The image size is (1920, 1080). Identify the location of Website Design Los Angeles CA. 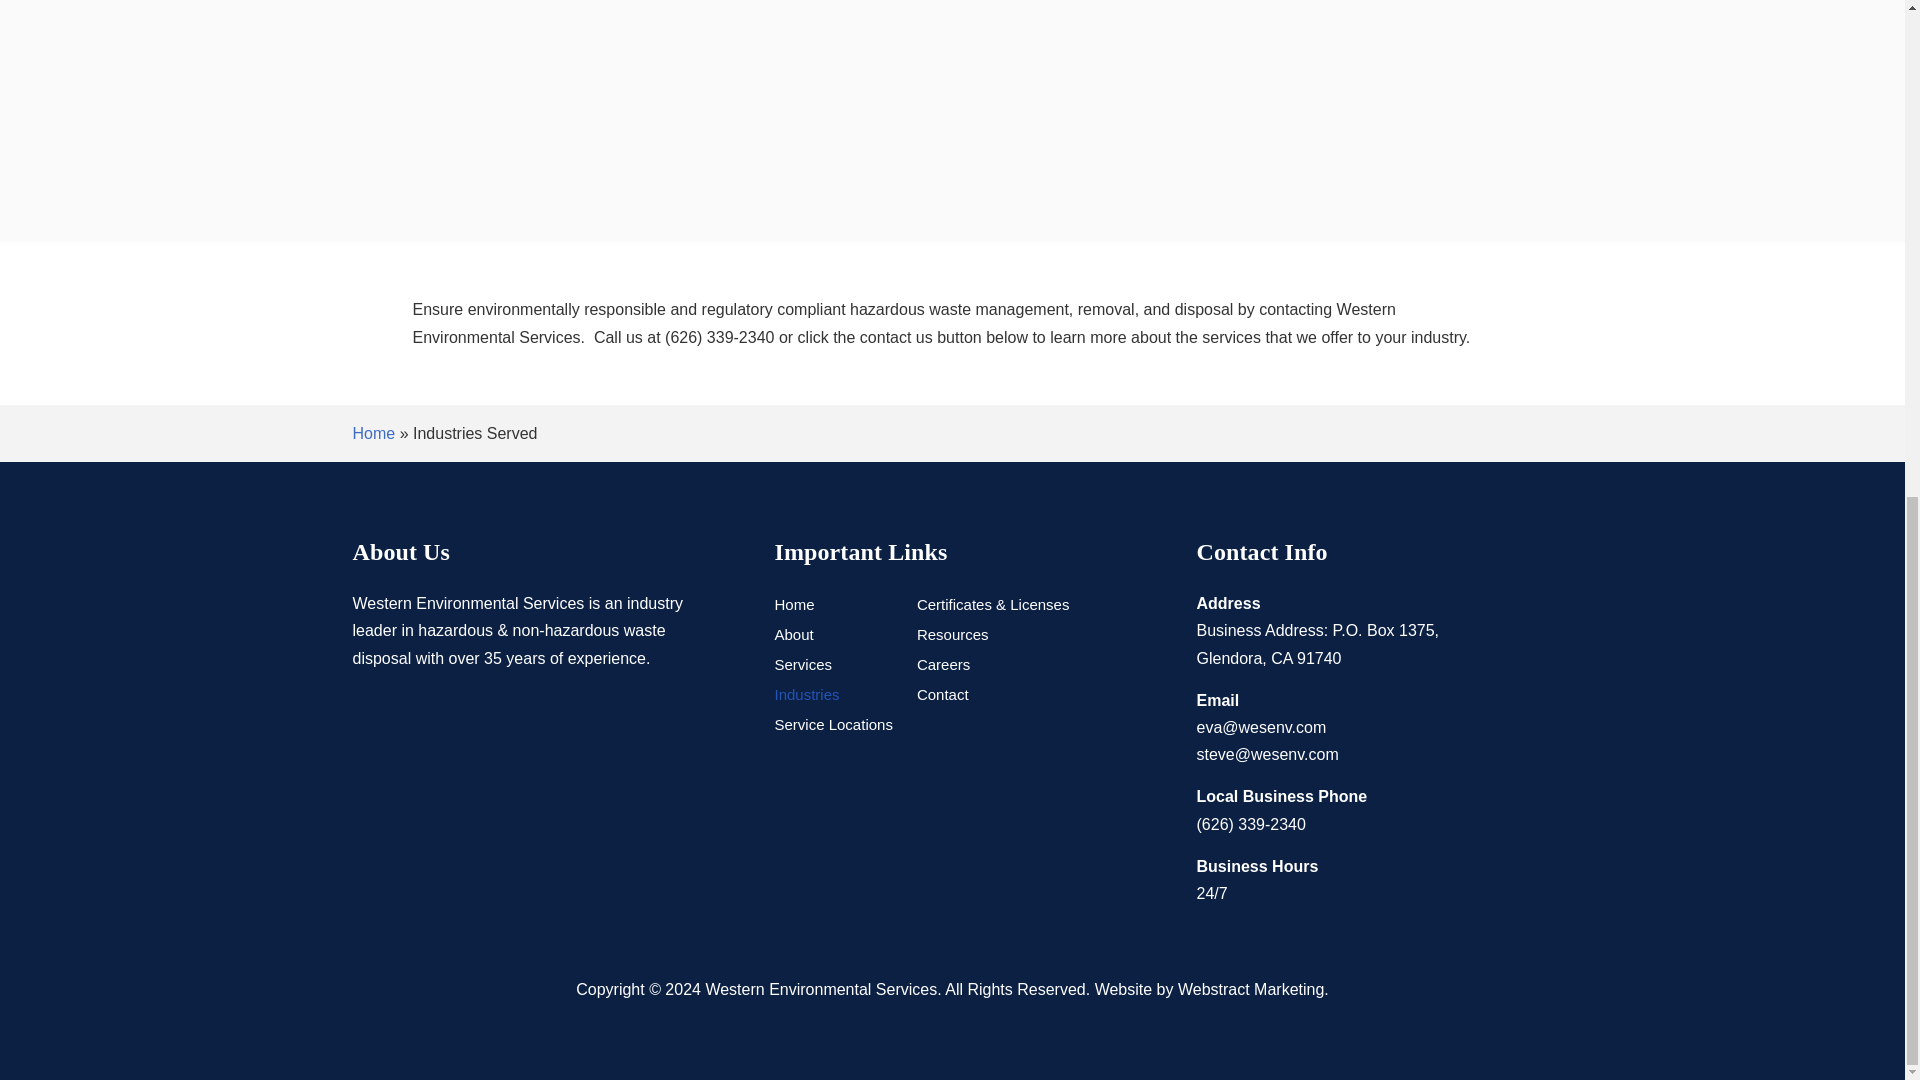
(1251, 988).